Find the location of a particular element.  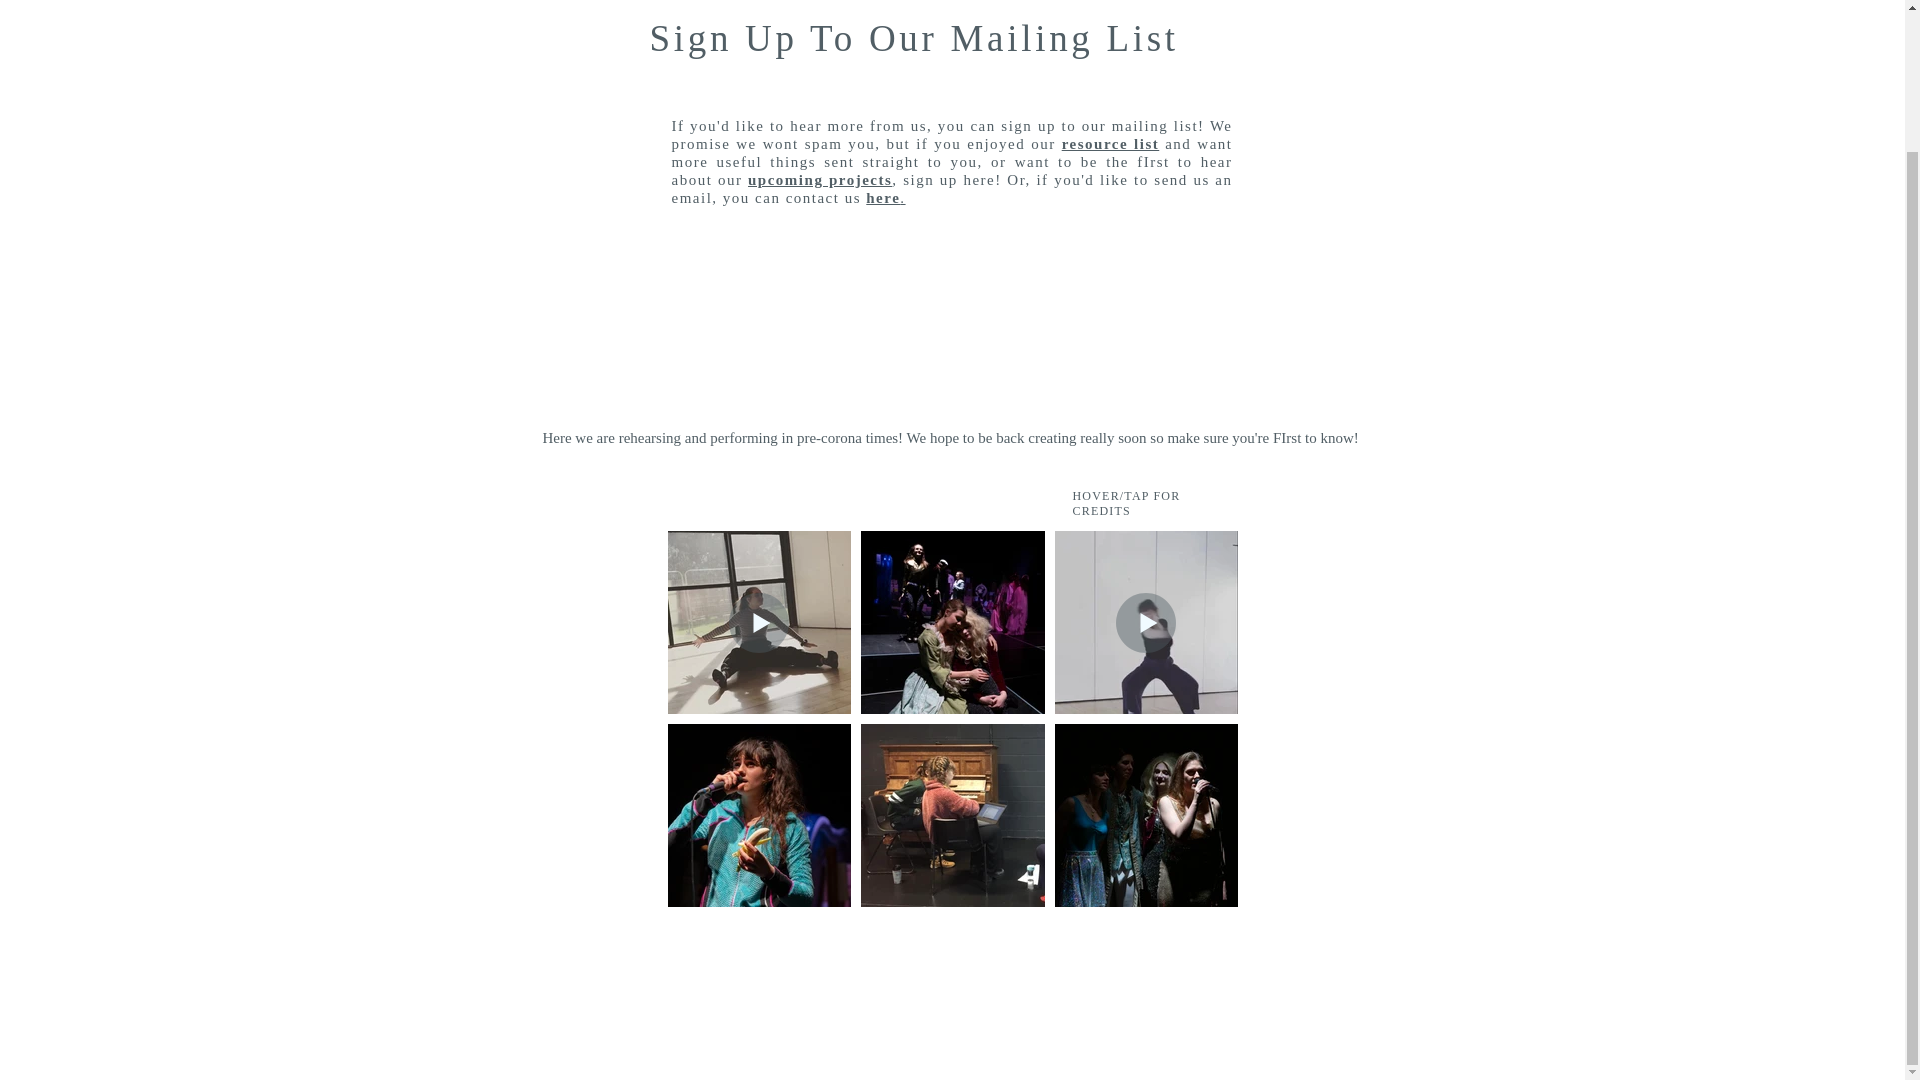

upcoming projects is located at coordinates (820, 179).